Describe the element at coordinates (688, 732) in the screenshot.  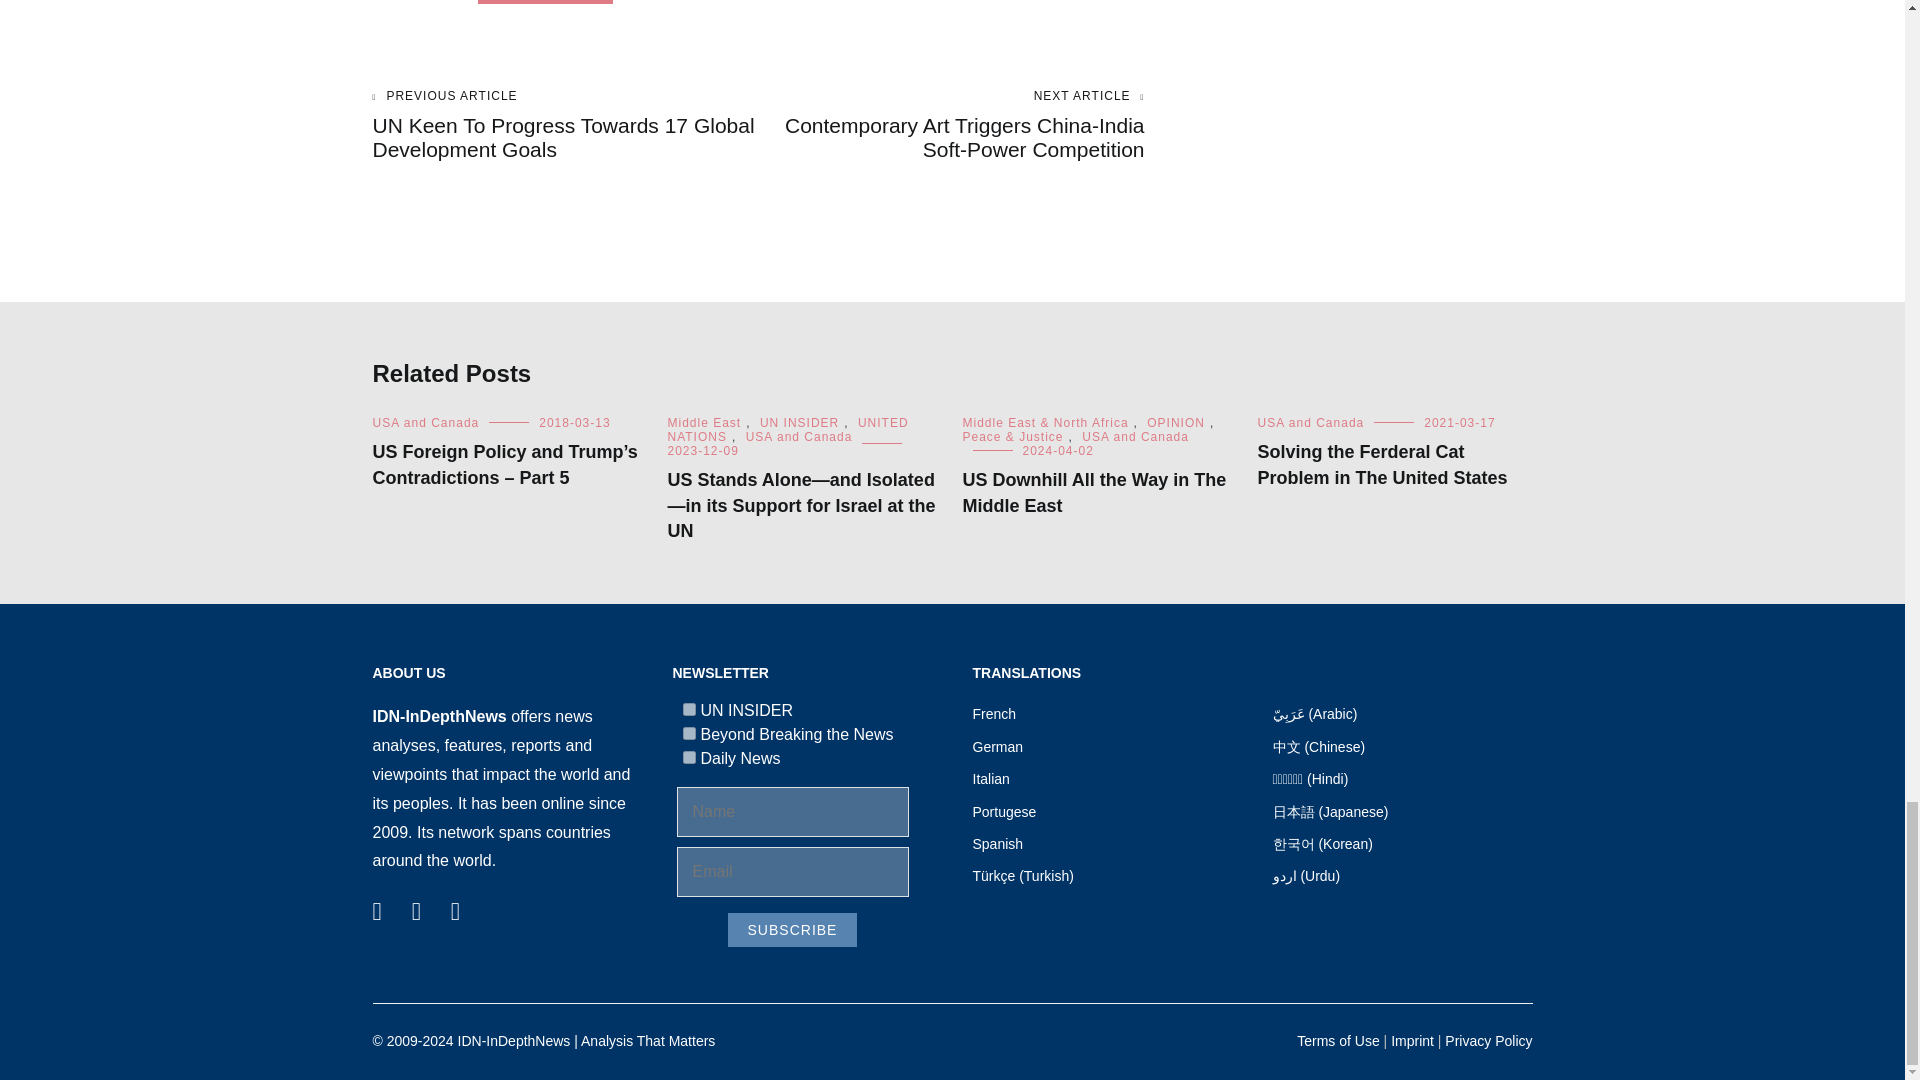
I see `9` at that location.